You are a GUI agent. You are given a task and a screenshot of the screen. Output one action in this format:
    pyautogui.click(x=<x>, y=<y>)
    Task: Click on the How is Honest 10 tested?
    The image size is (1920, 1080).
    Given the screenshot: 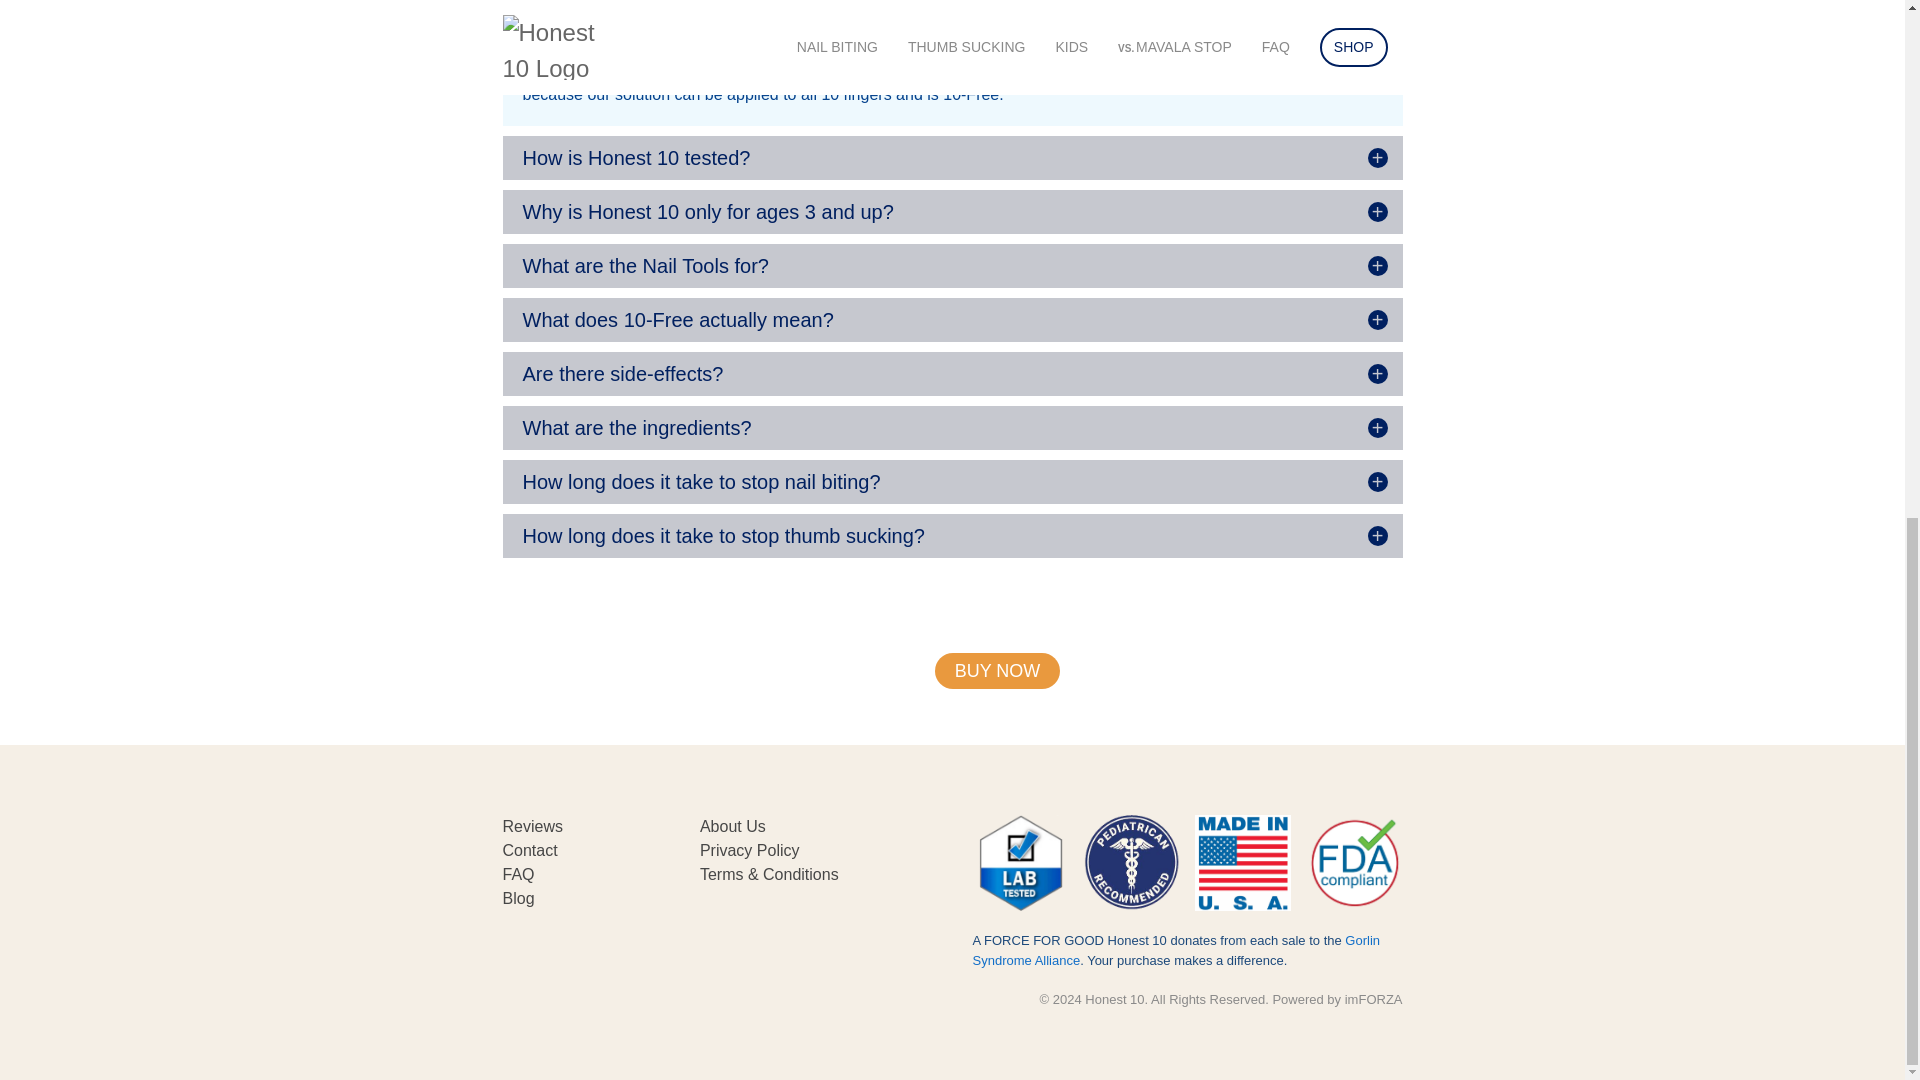 What is the action you would take?
    pyautogui.click(x=951, y=158)
    